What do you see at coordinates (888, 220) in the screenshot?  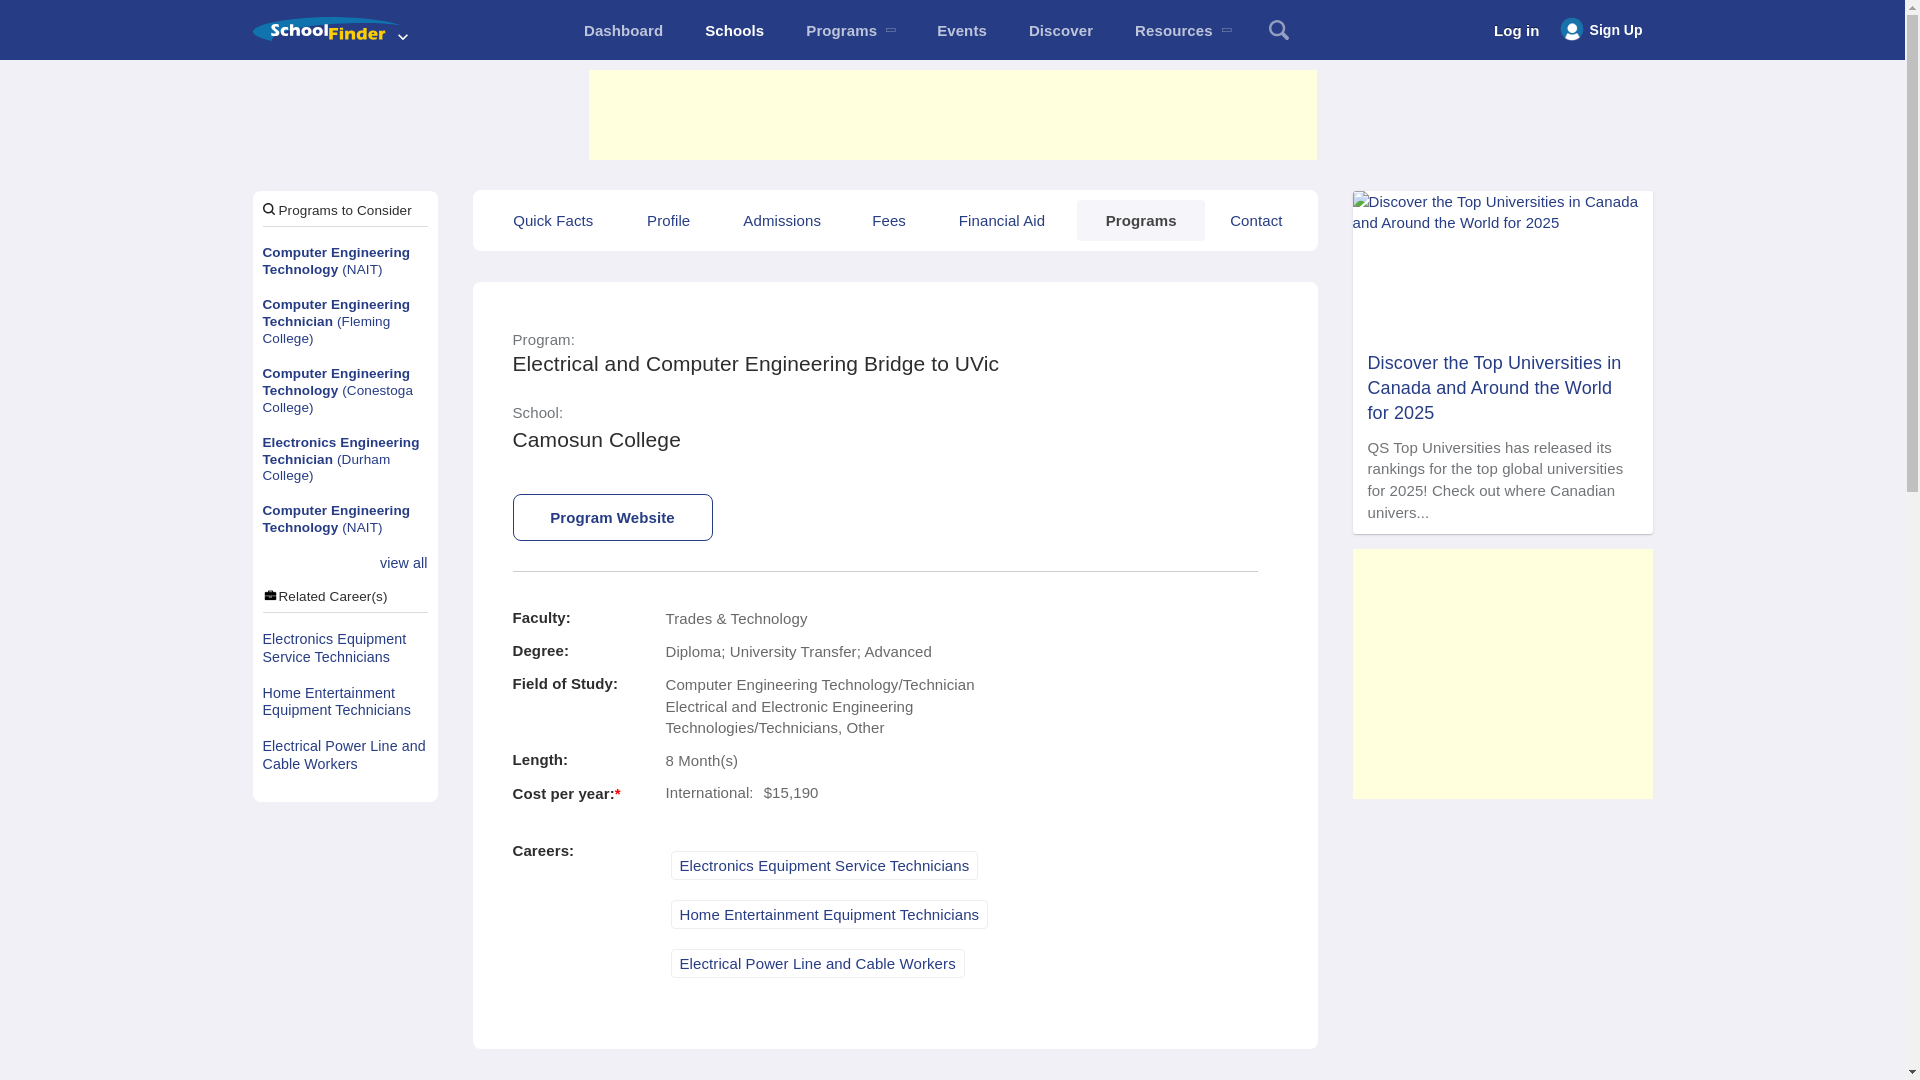 I see `Fees` at bounding box center [888, 220].